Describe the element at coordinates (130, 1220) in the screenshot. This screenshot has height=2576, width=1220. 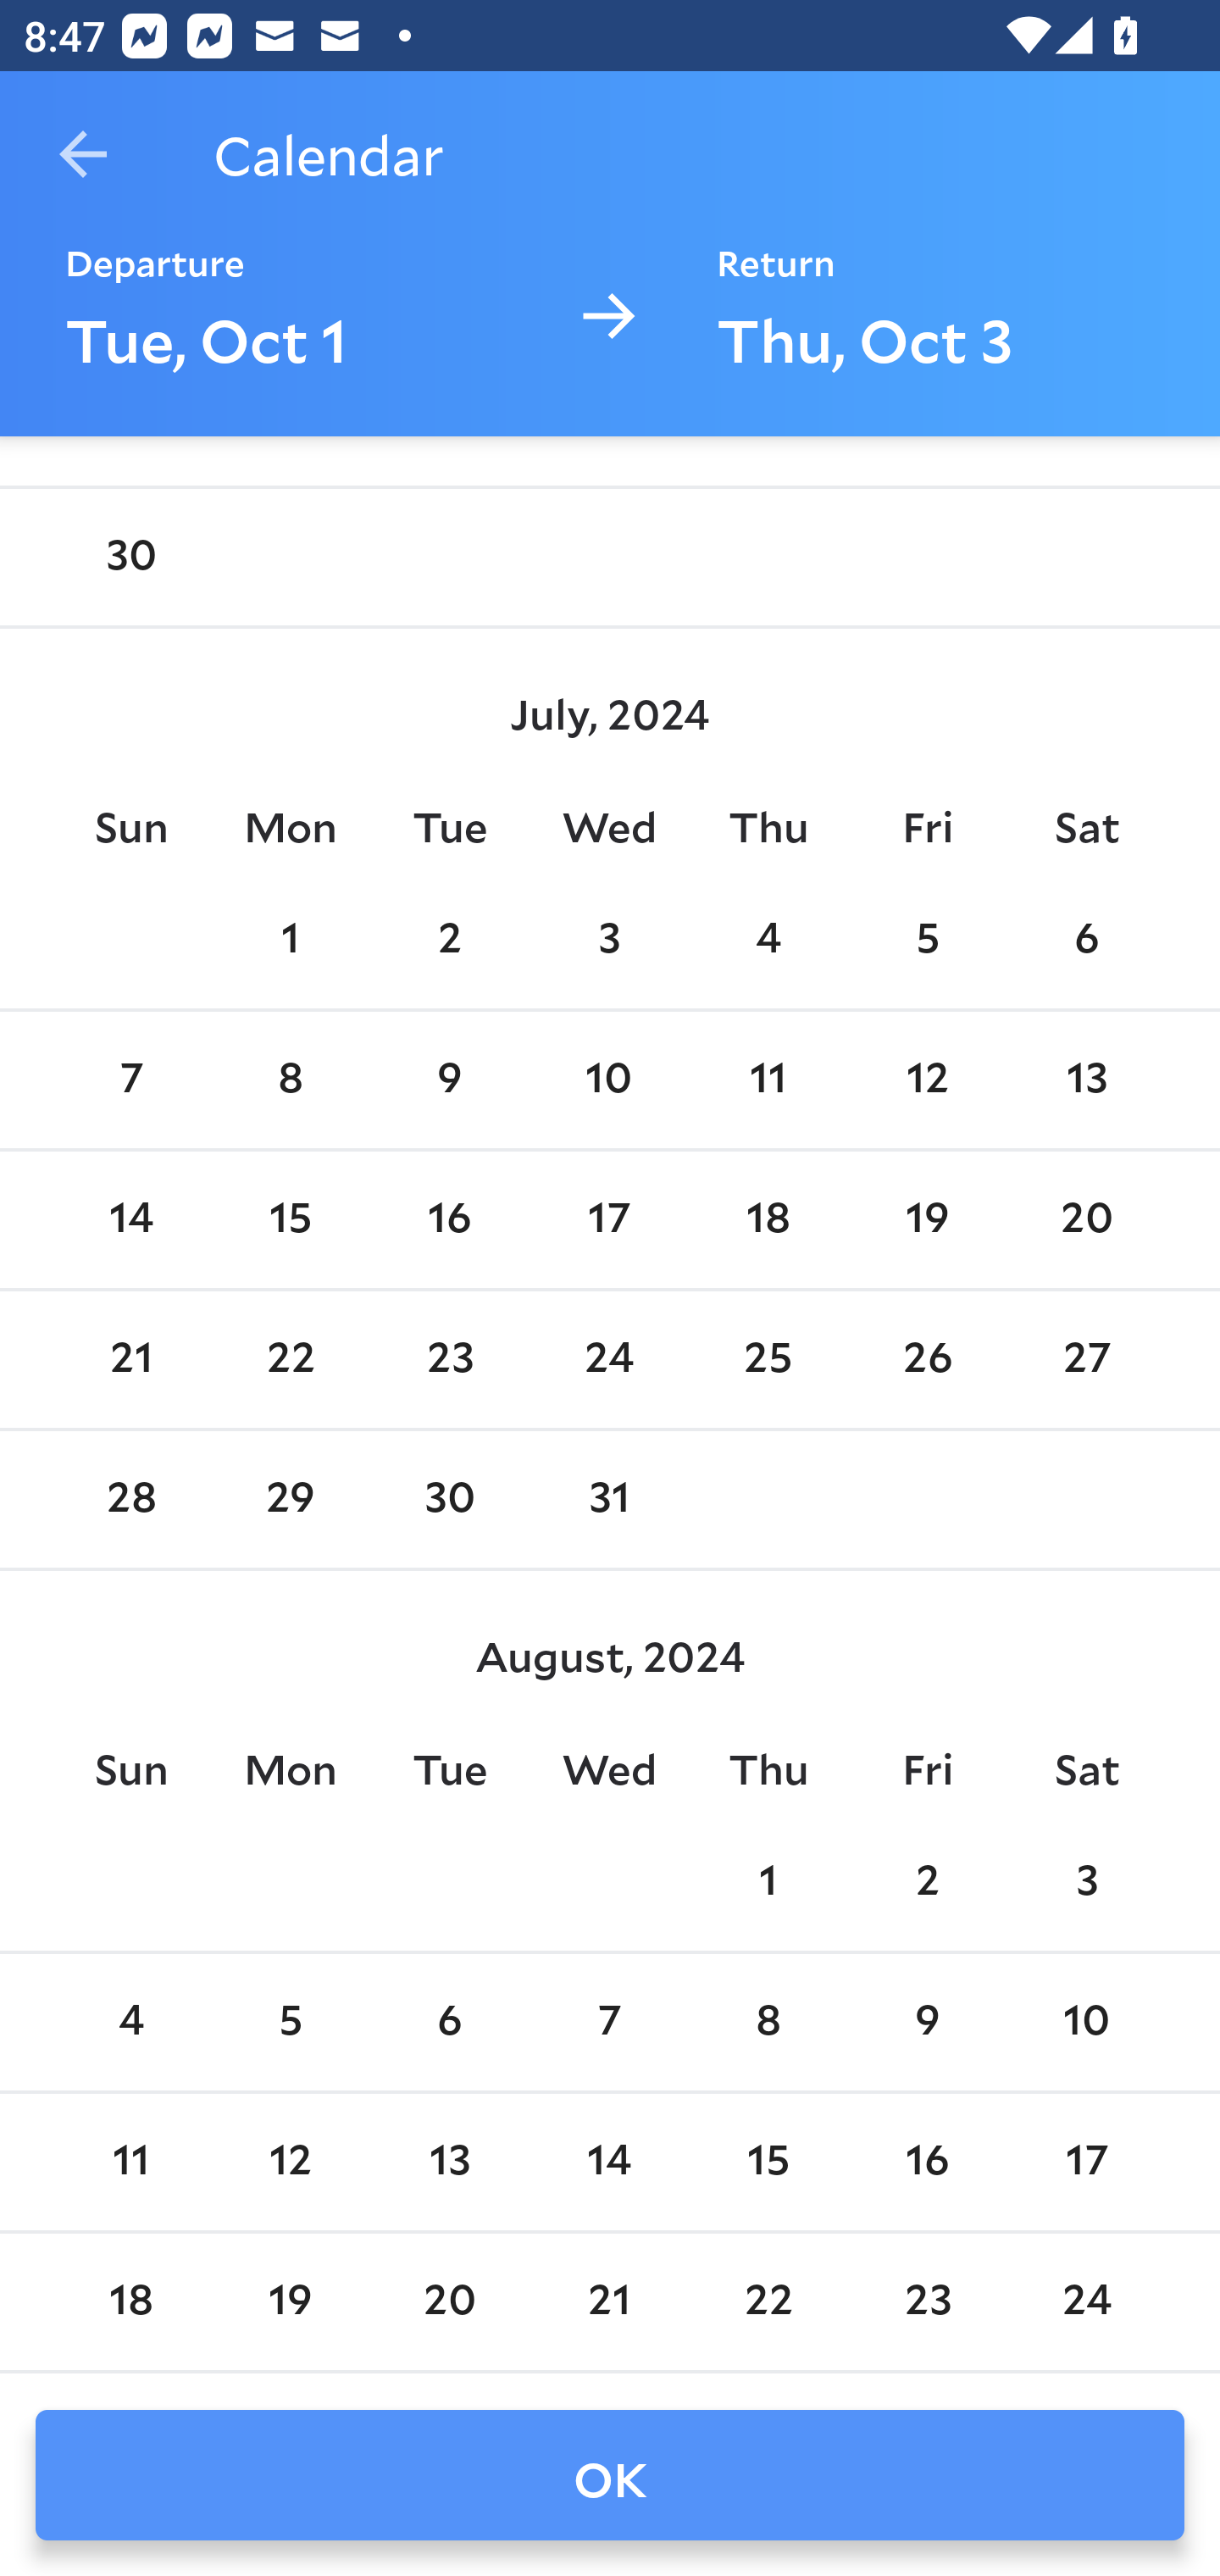
I see `14` at that location.